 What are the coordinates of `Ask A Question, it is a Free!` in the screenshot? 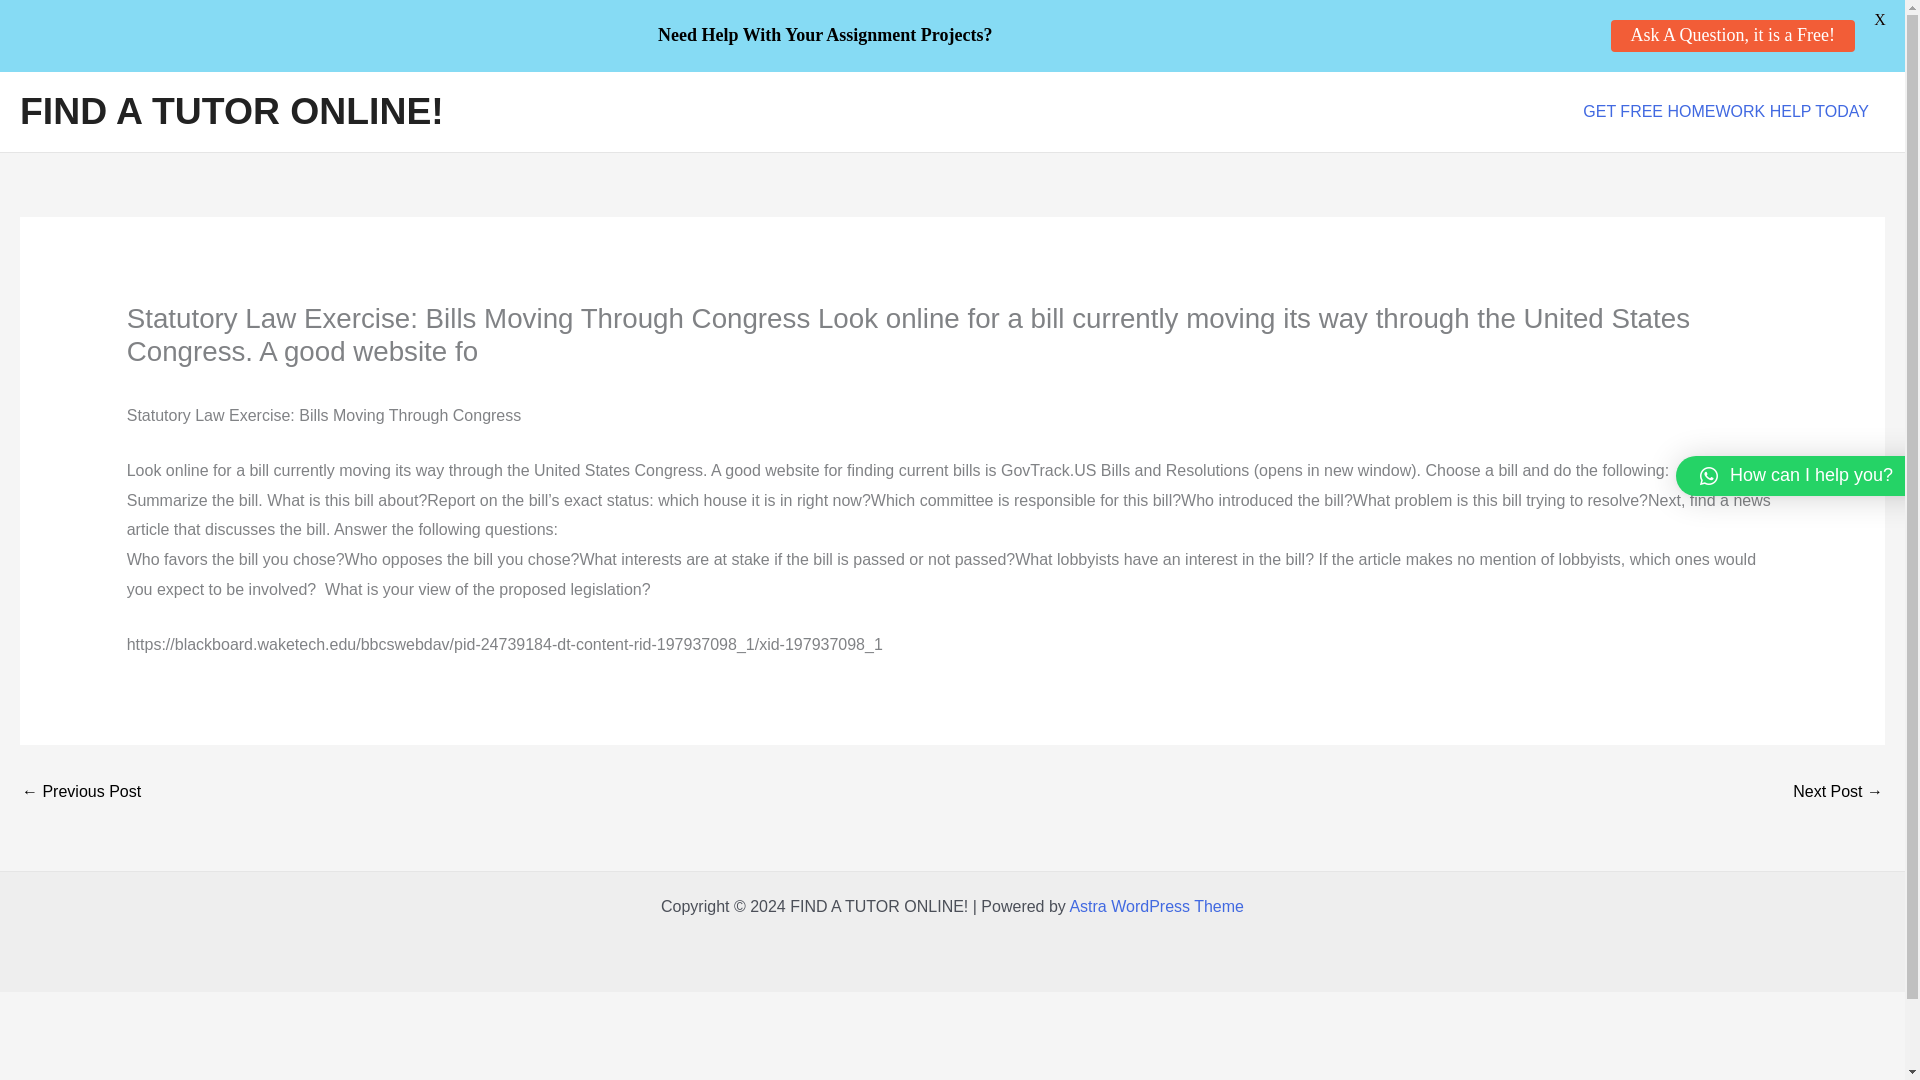 It's located at (1732, 36).